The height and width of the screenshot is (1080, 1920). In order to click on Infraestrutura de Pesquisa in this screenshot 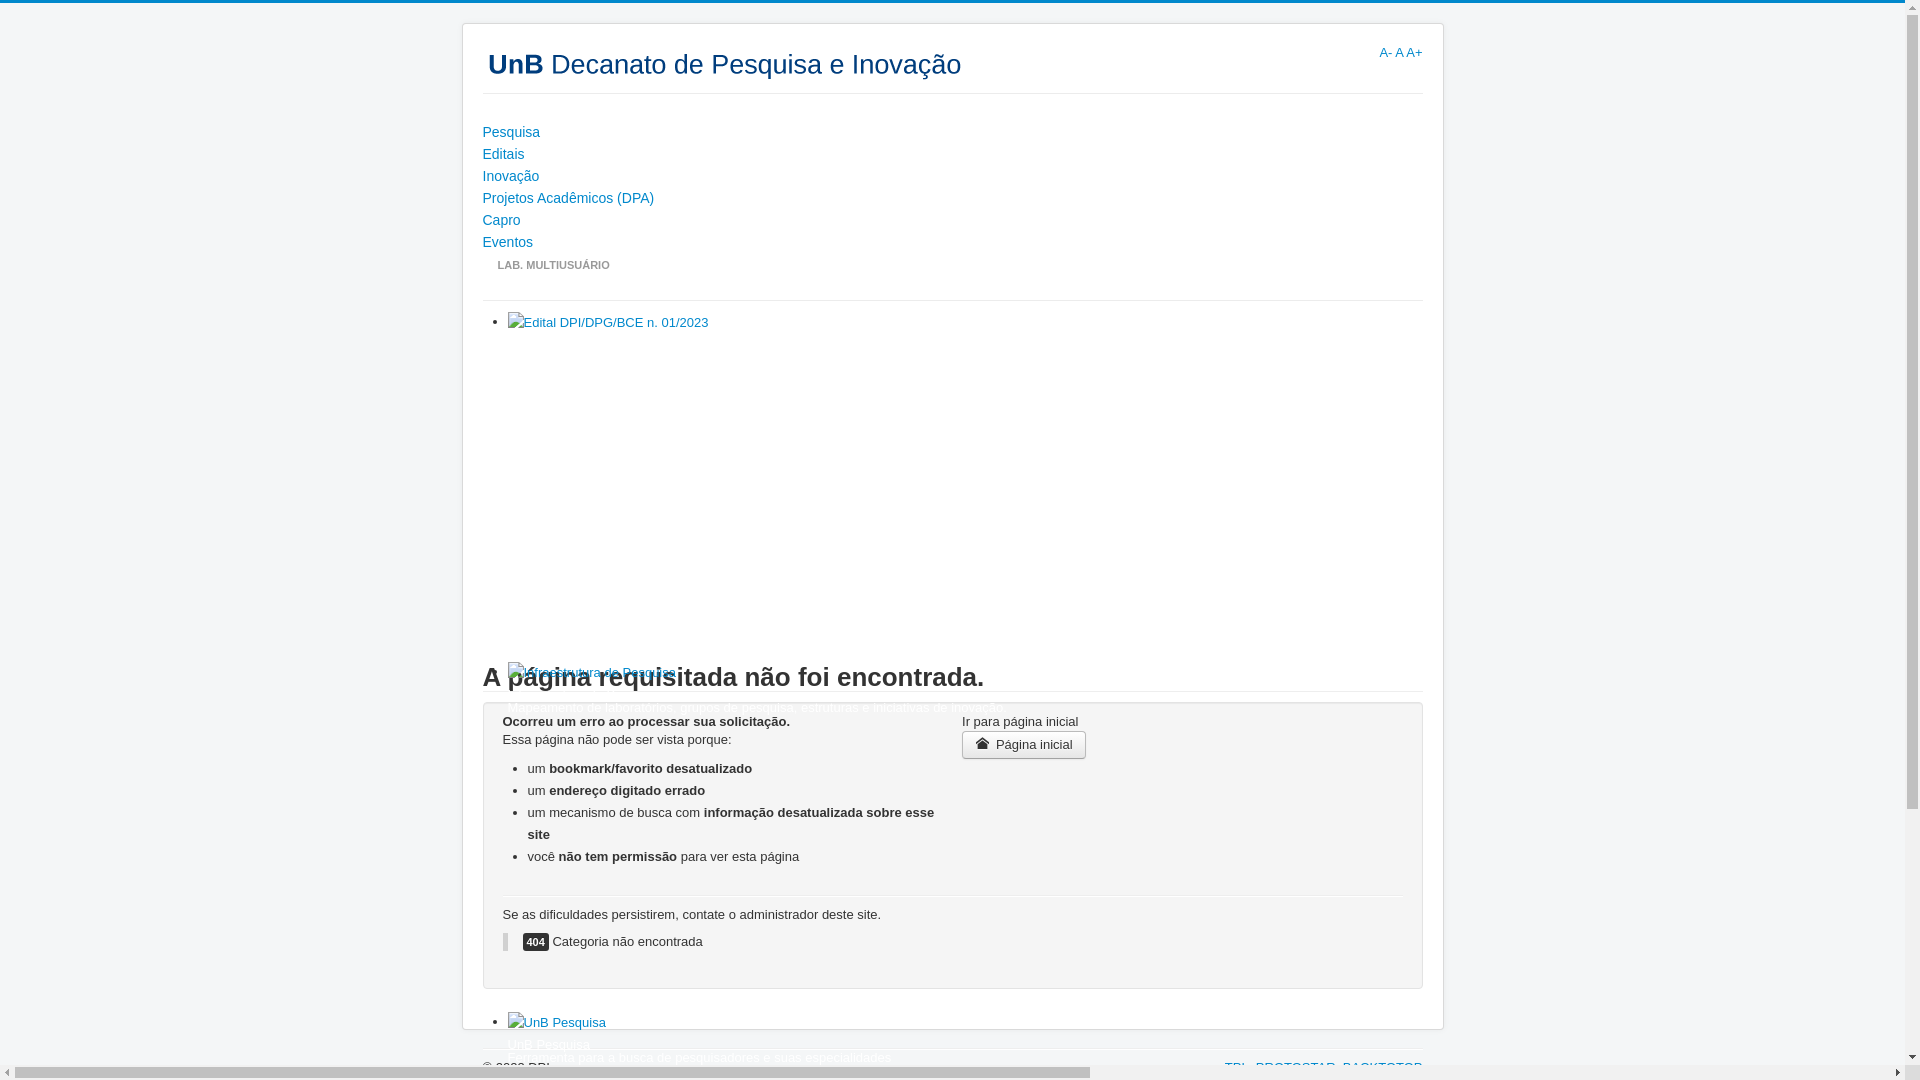, I will do `click(584, 694)`.